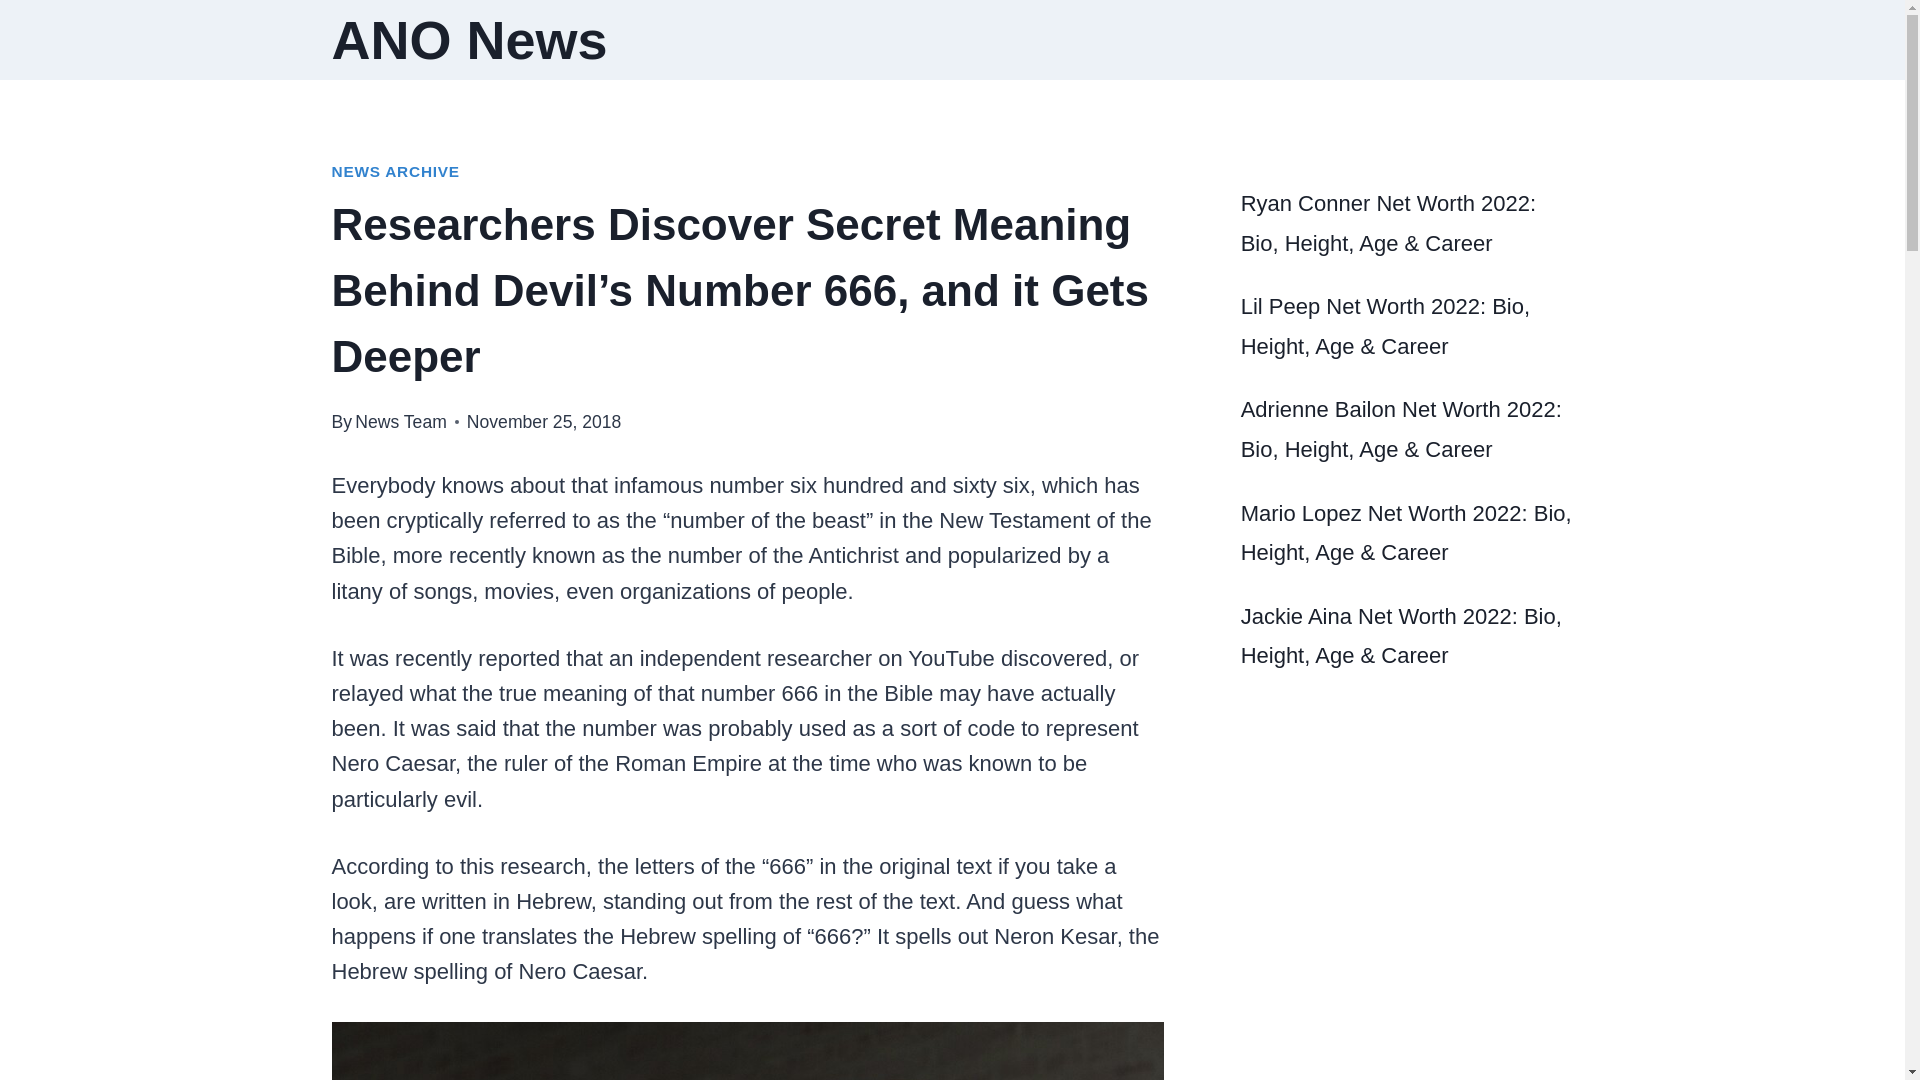  What do you see at coordinates (470, 40) in the screenshot?
I see `ANO News` at bounding box center [470, 40].